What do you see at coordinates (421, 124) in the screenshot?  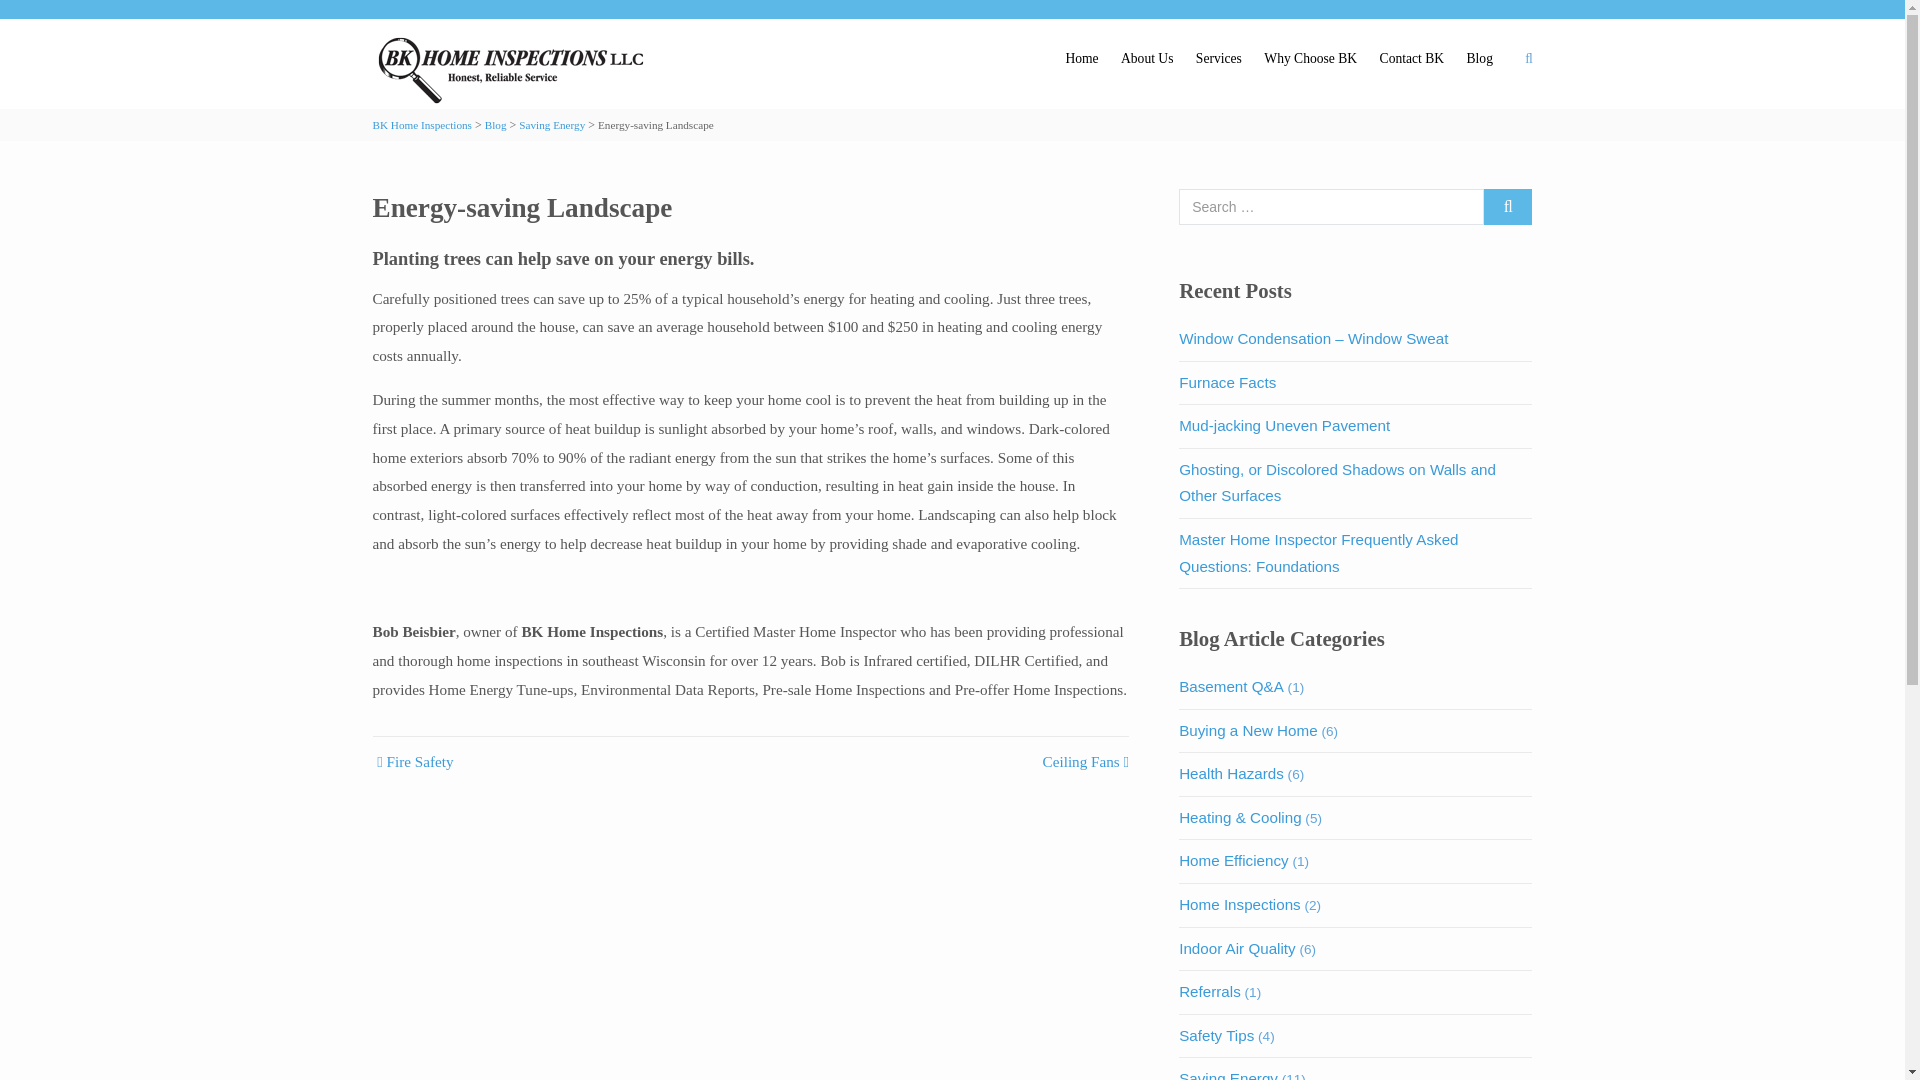 I see `BK Home Inspections` at bounding box center [421, 124].